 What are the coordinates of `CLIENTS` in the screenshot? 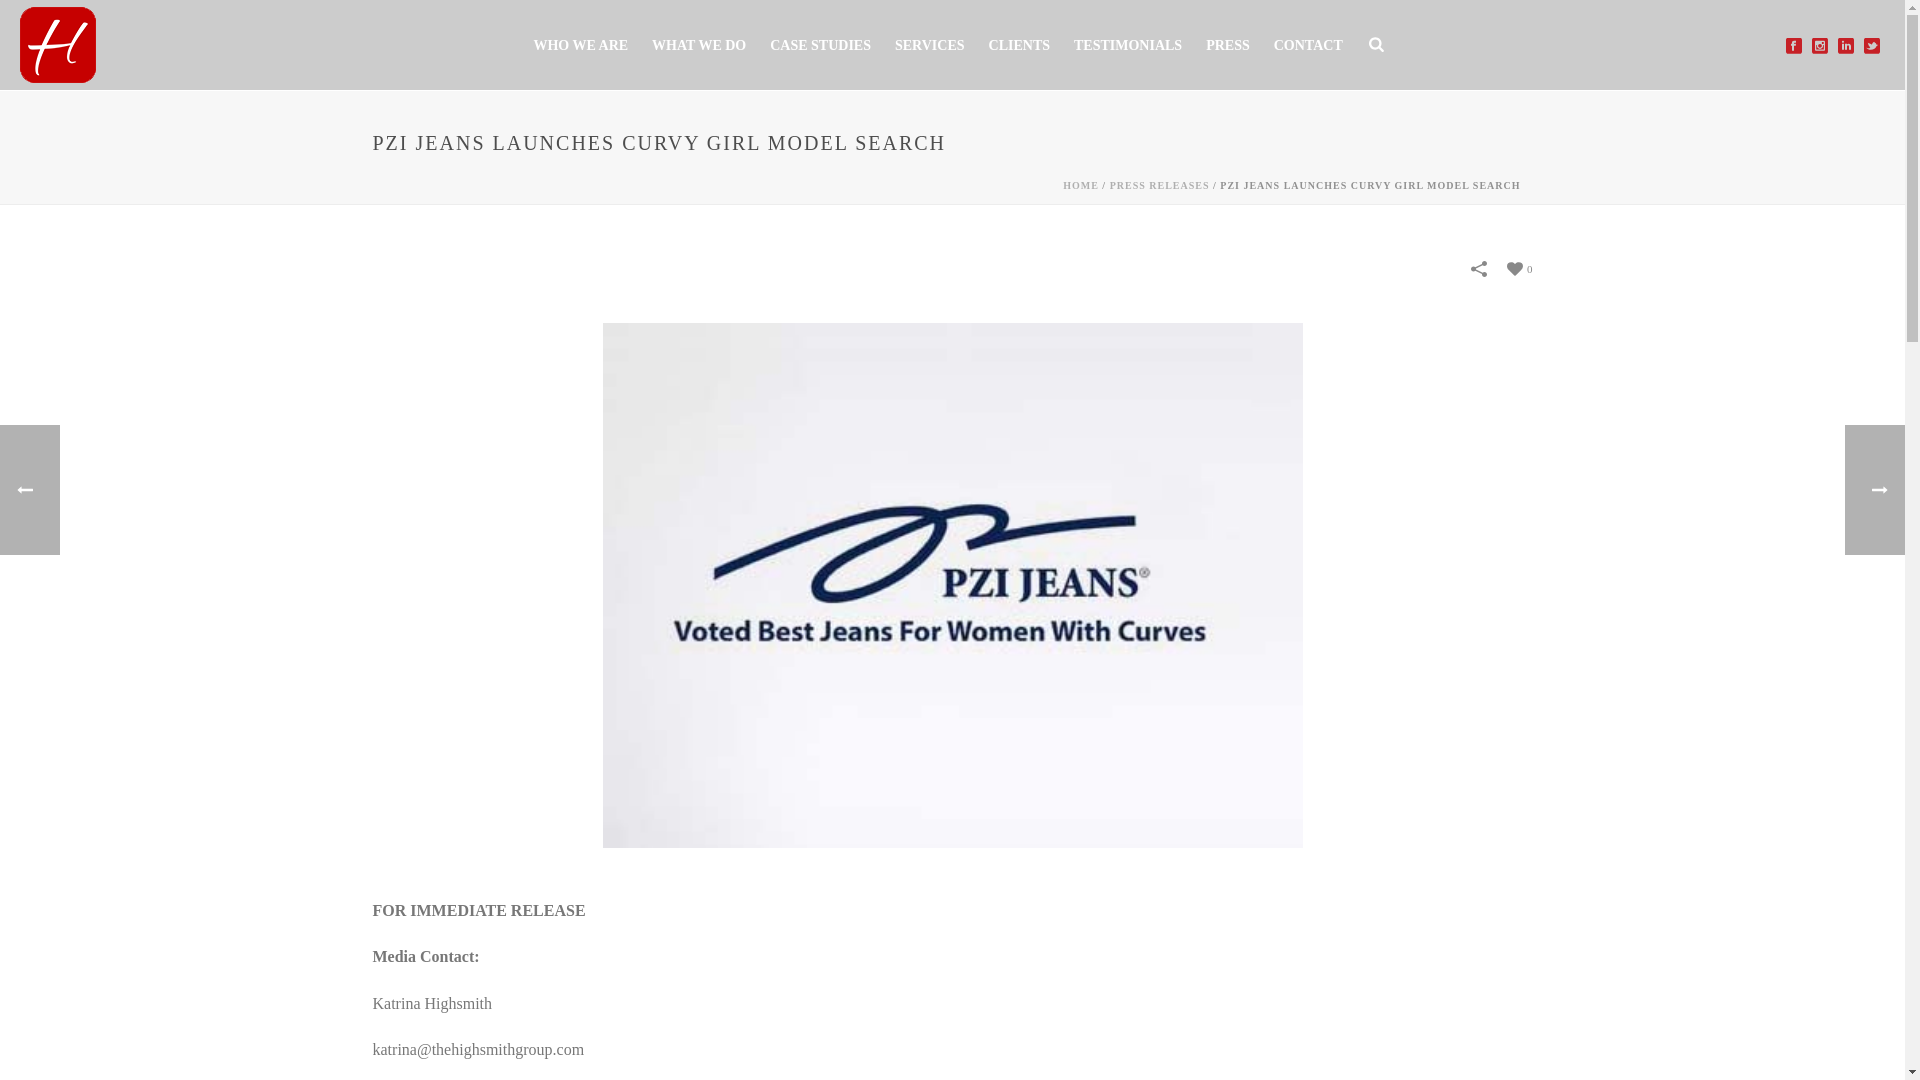 It's located at (1019, 46).